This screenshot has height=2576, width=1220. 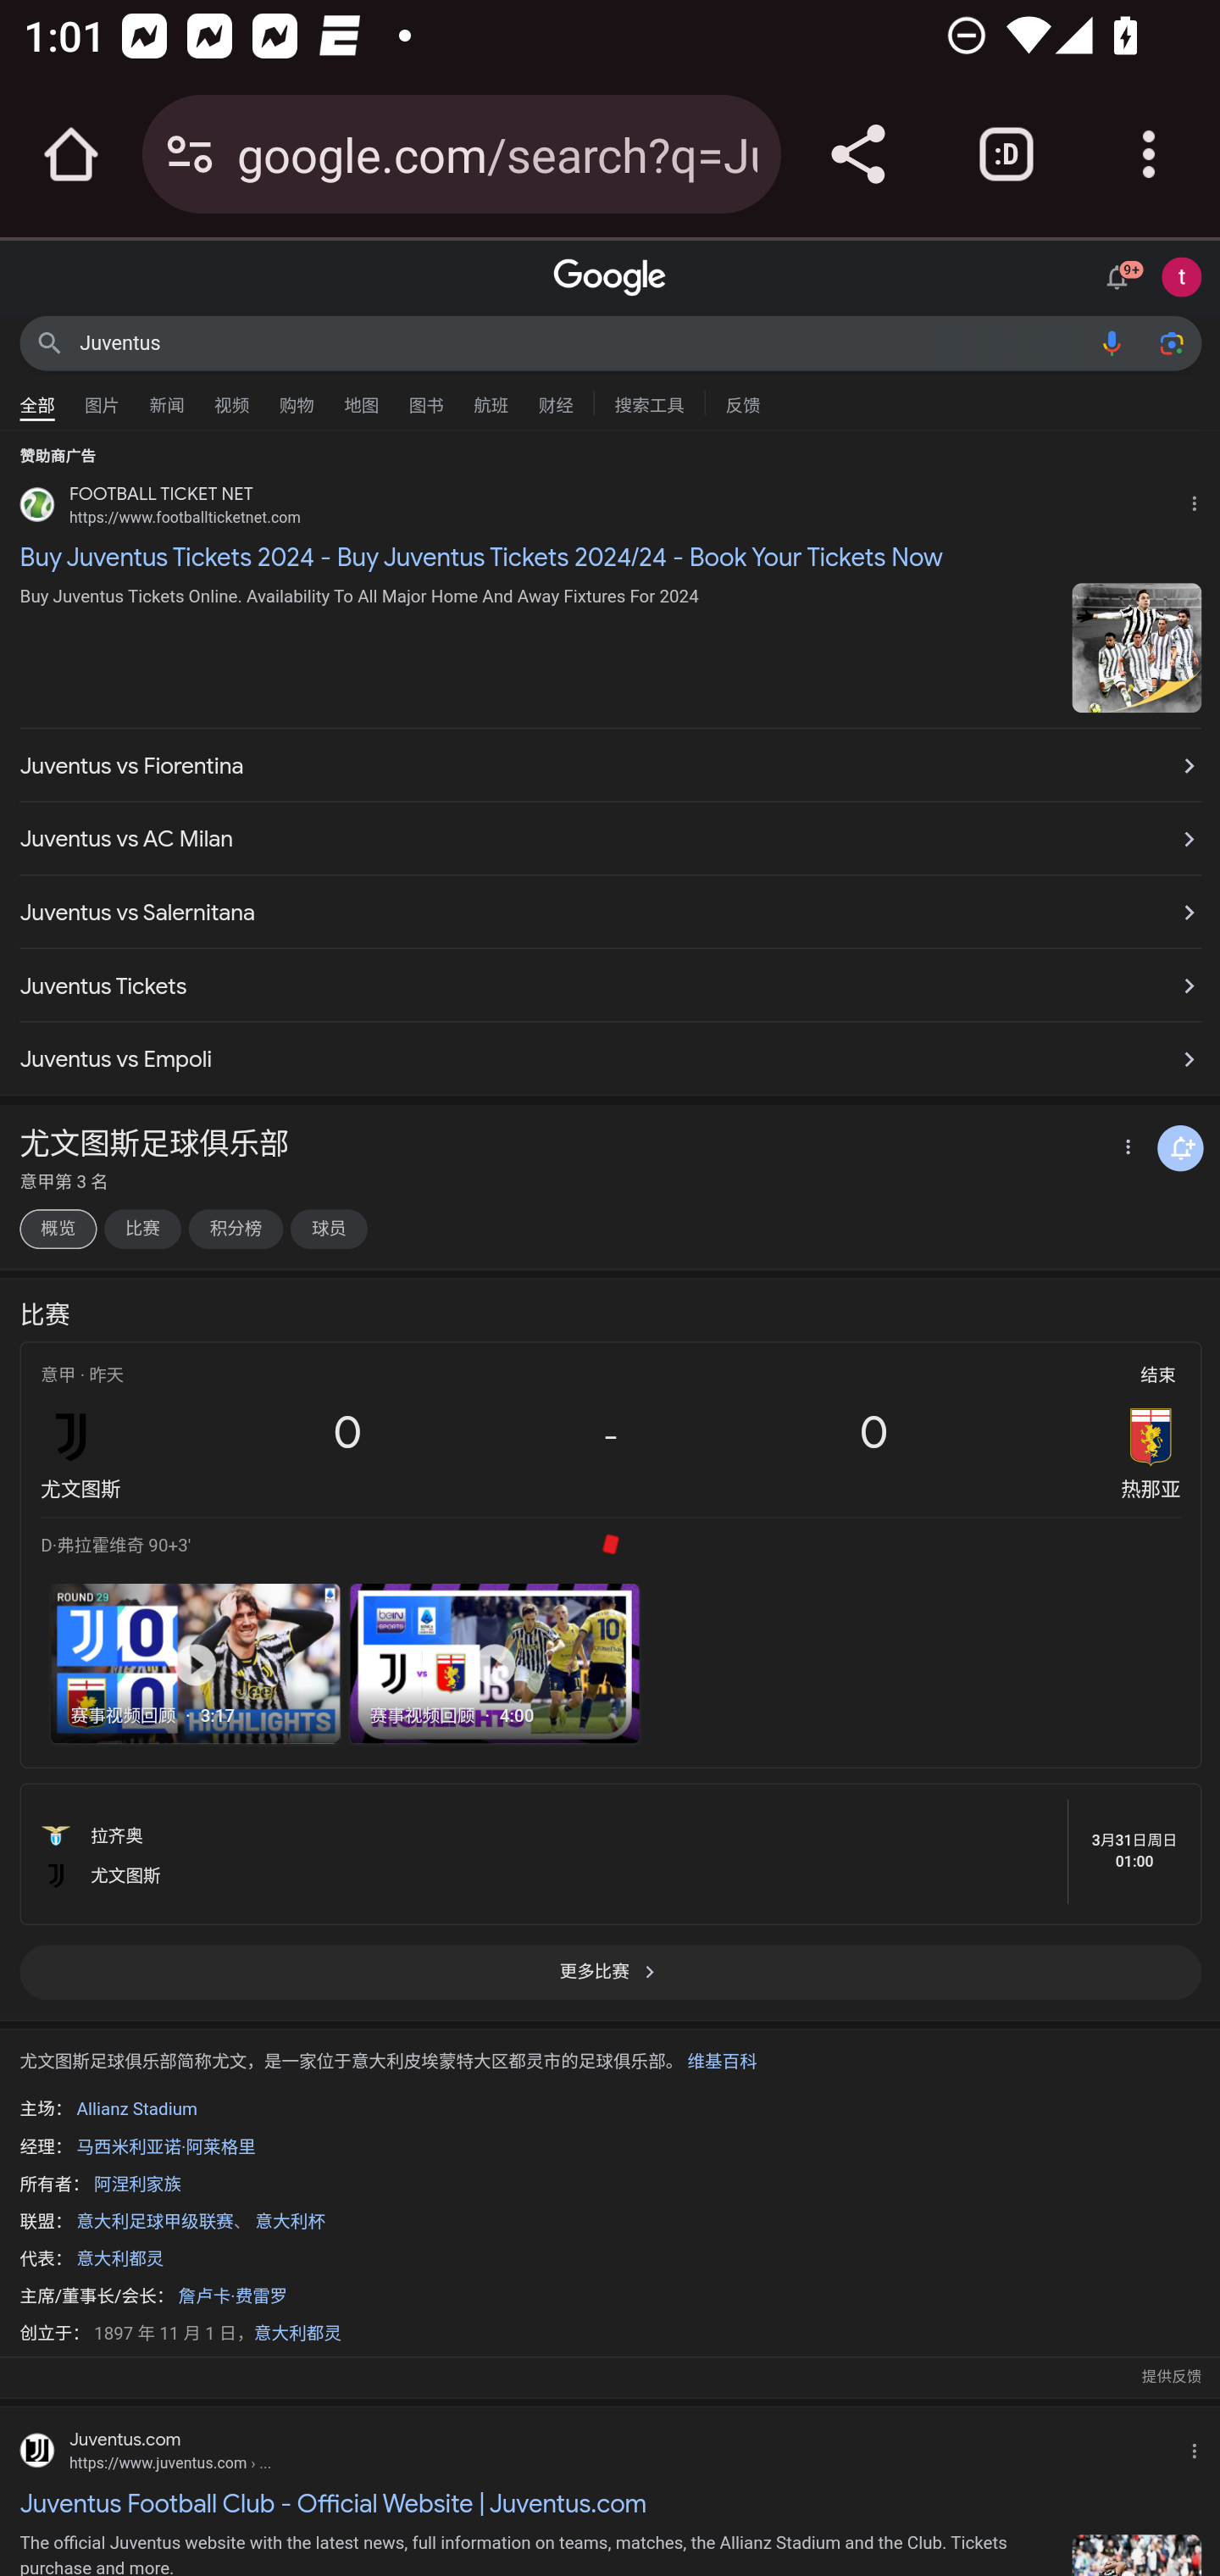 I want to click on 搜索工具, so click(x=649, y=402).